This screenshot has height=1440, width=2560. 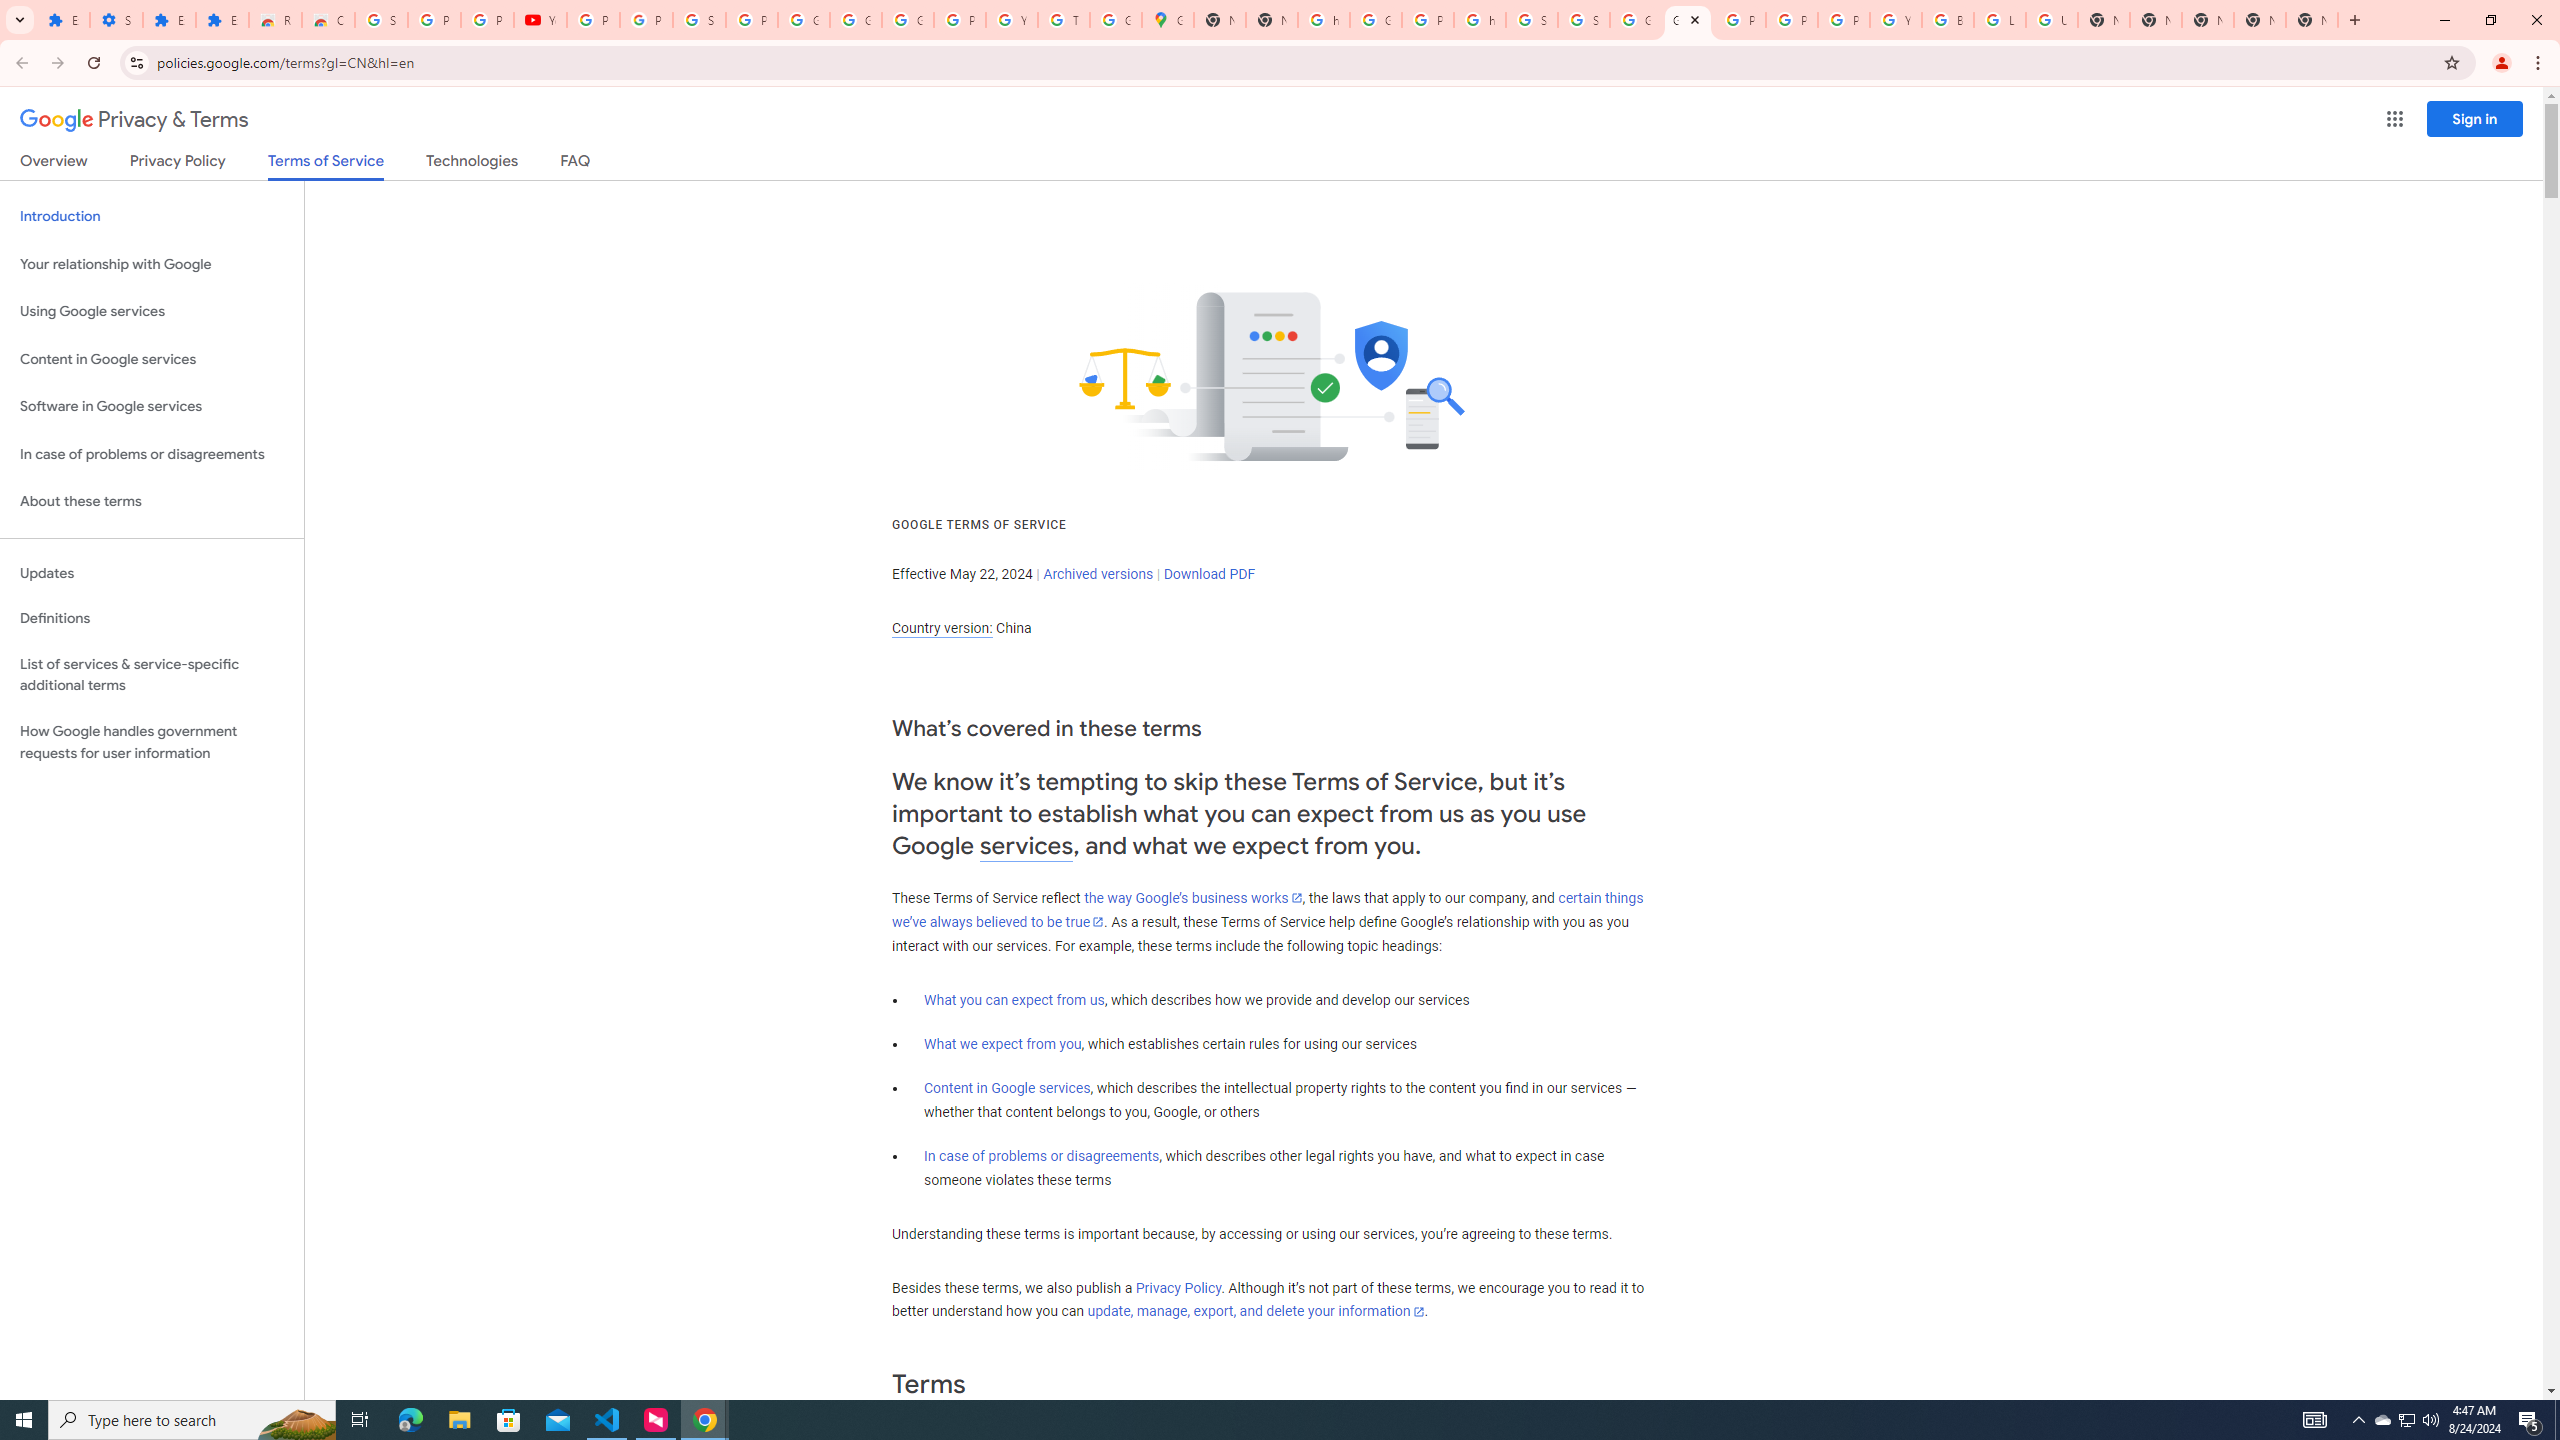 What do you see at coordinates (942, 628) in the screenshot?
I see `Country version:` at bounding box center [942, 628].